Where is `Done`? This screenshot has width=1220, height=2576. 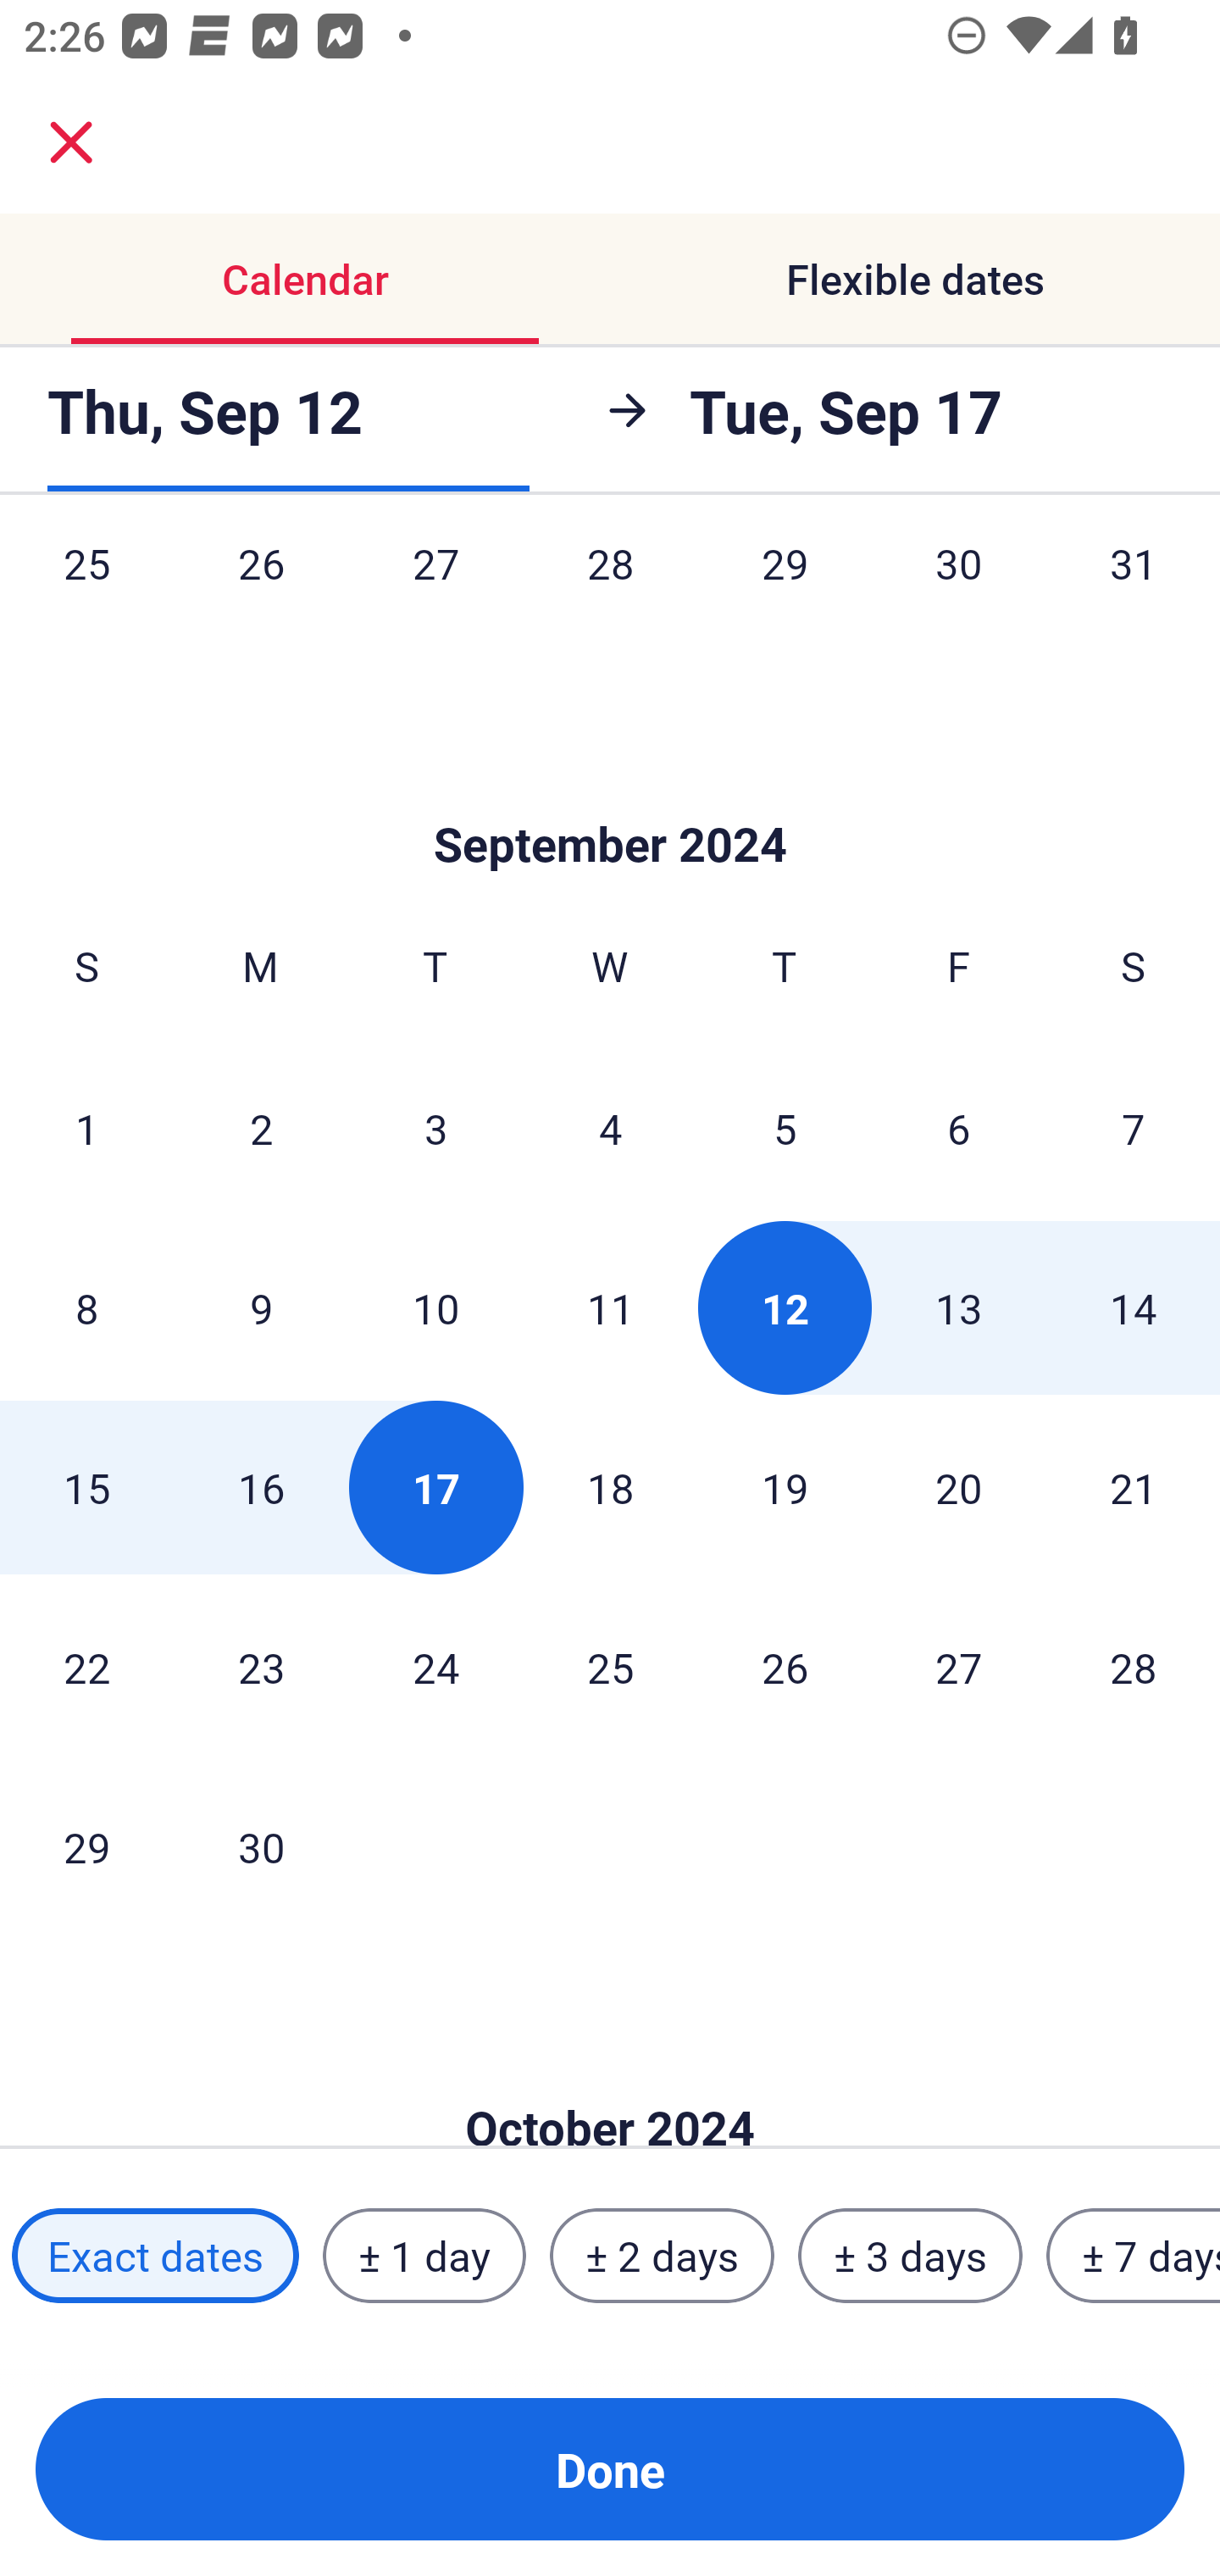 Done is located at coordinates (610, 2469).